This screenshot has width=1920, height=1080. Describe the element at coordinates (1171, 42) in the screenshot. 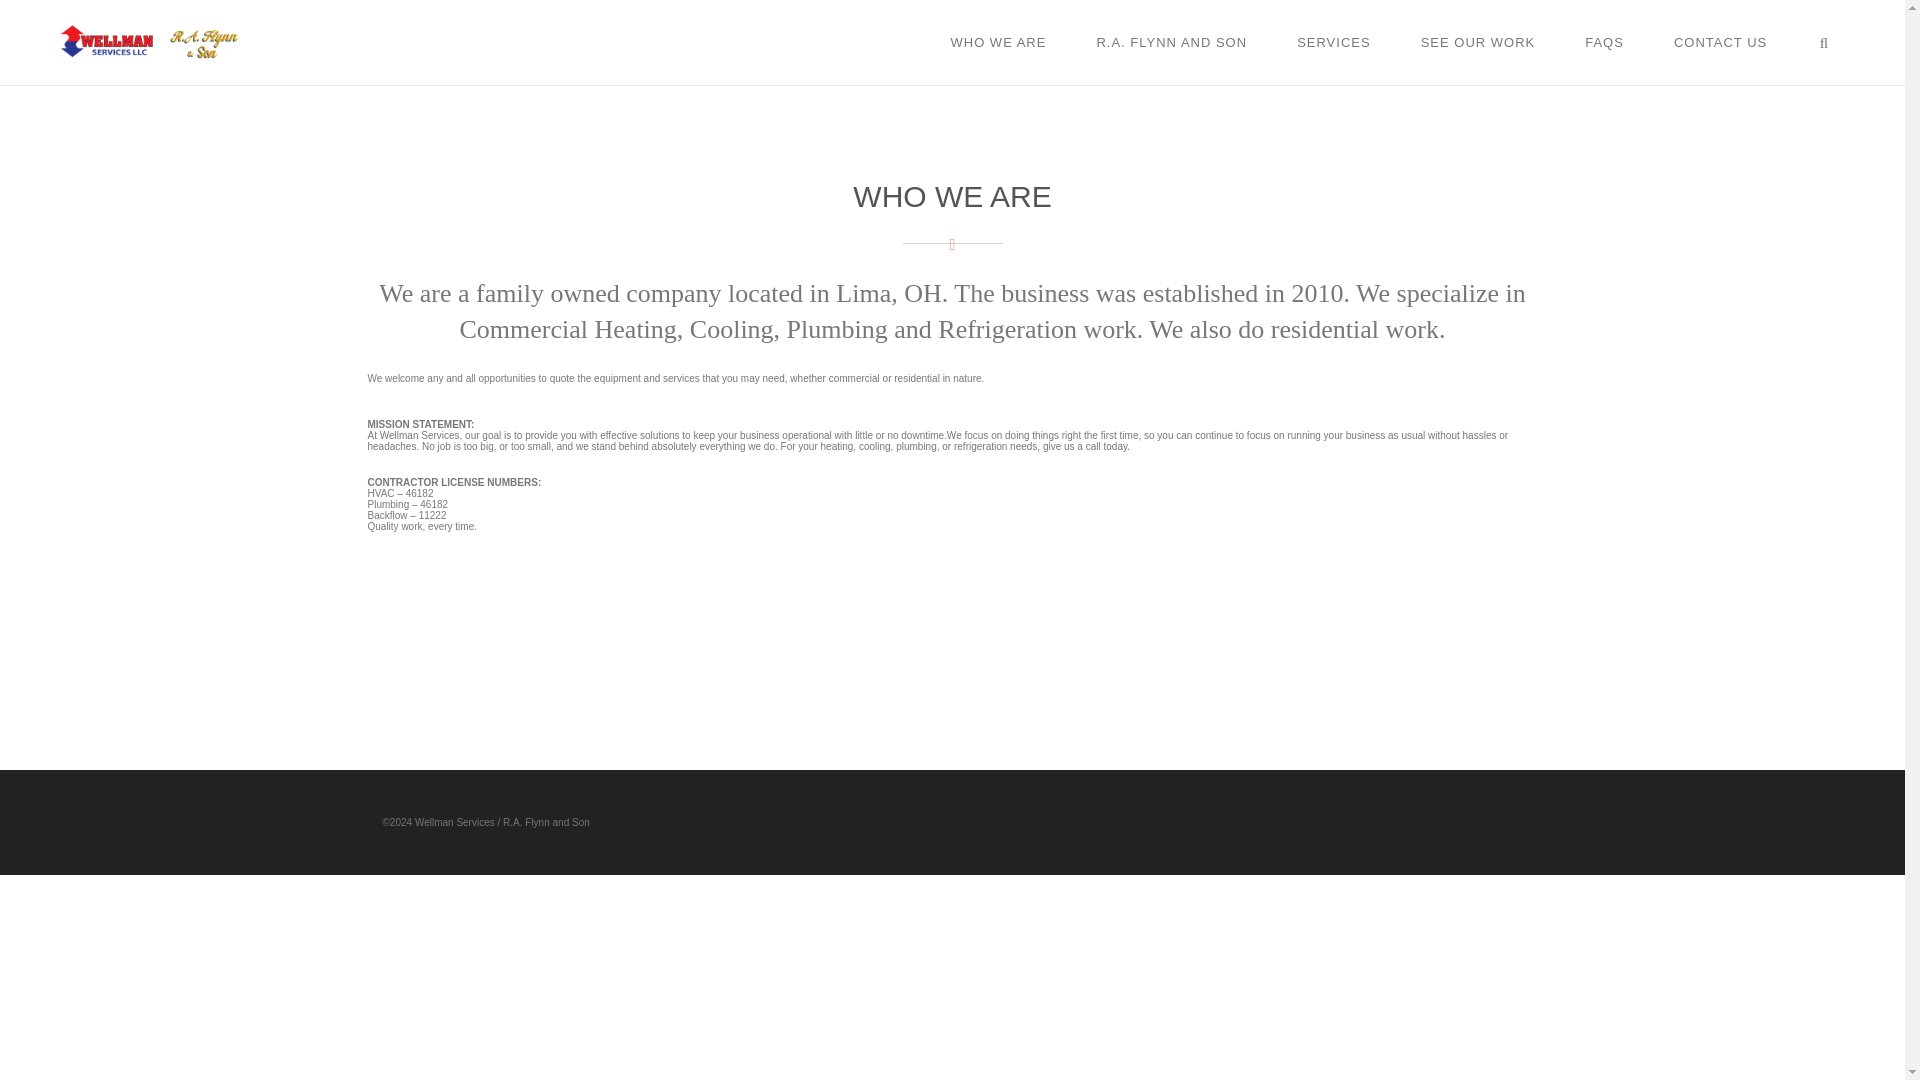

I see `R.A. FLYNN AND SON` at that location.